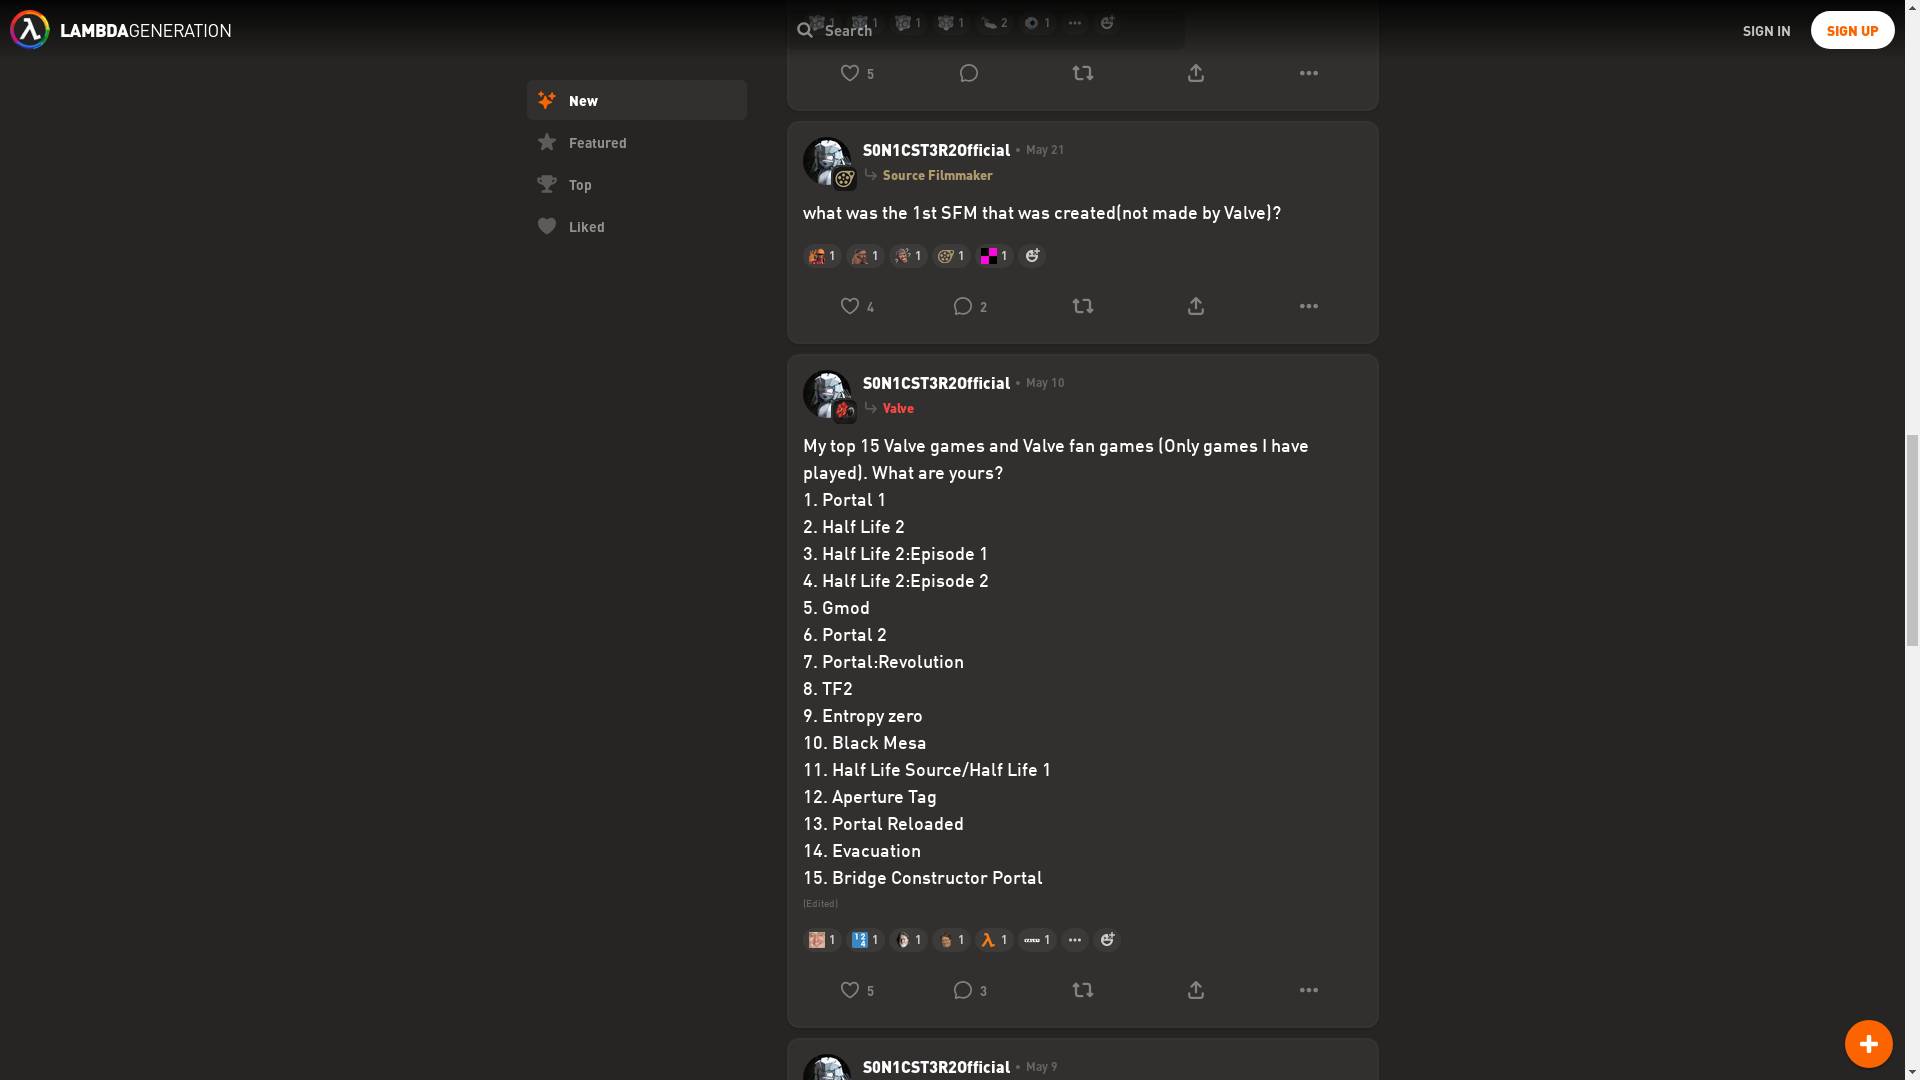  What do you see at coordinates (969, 306) in the screenshot?
I see `2` at bounding box center [969, 306].